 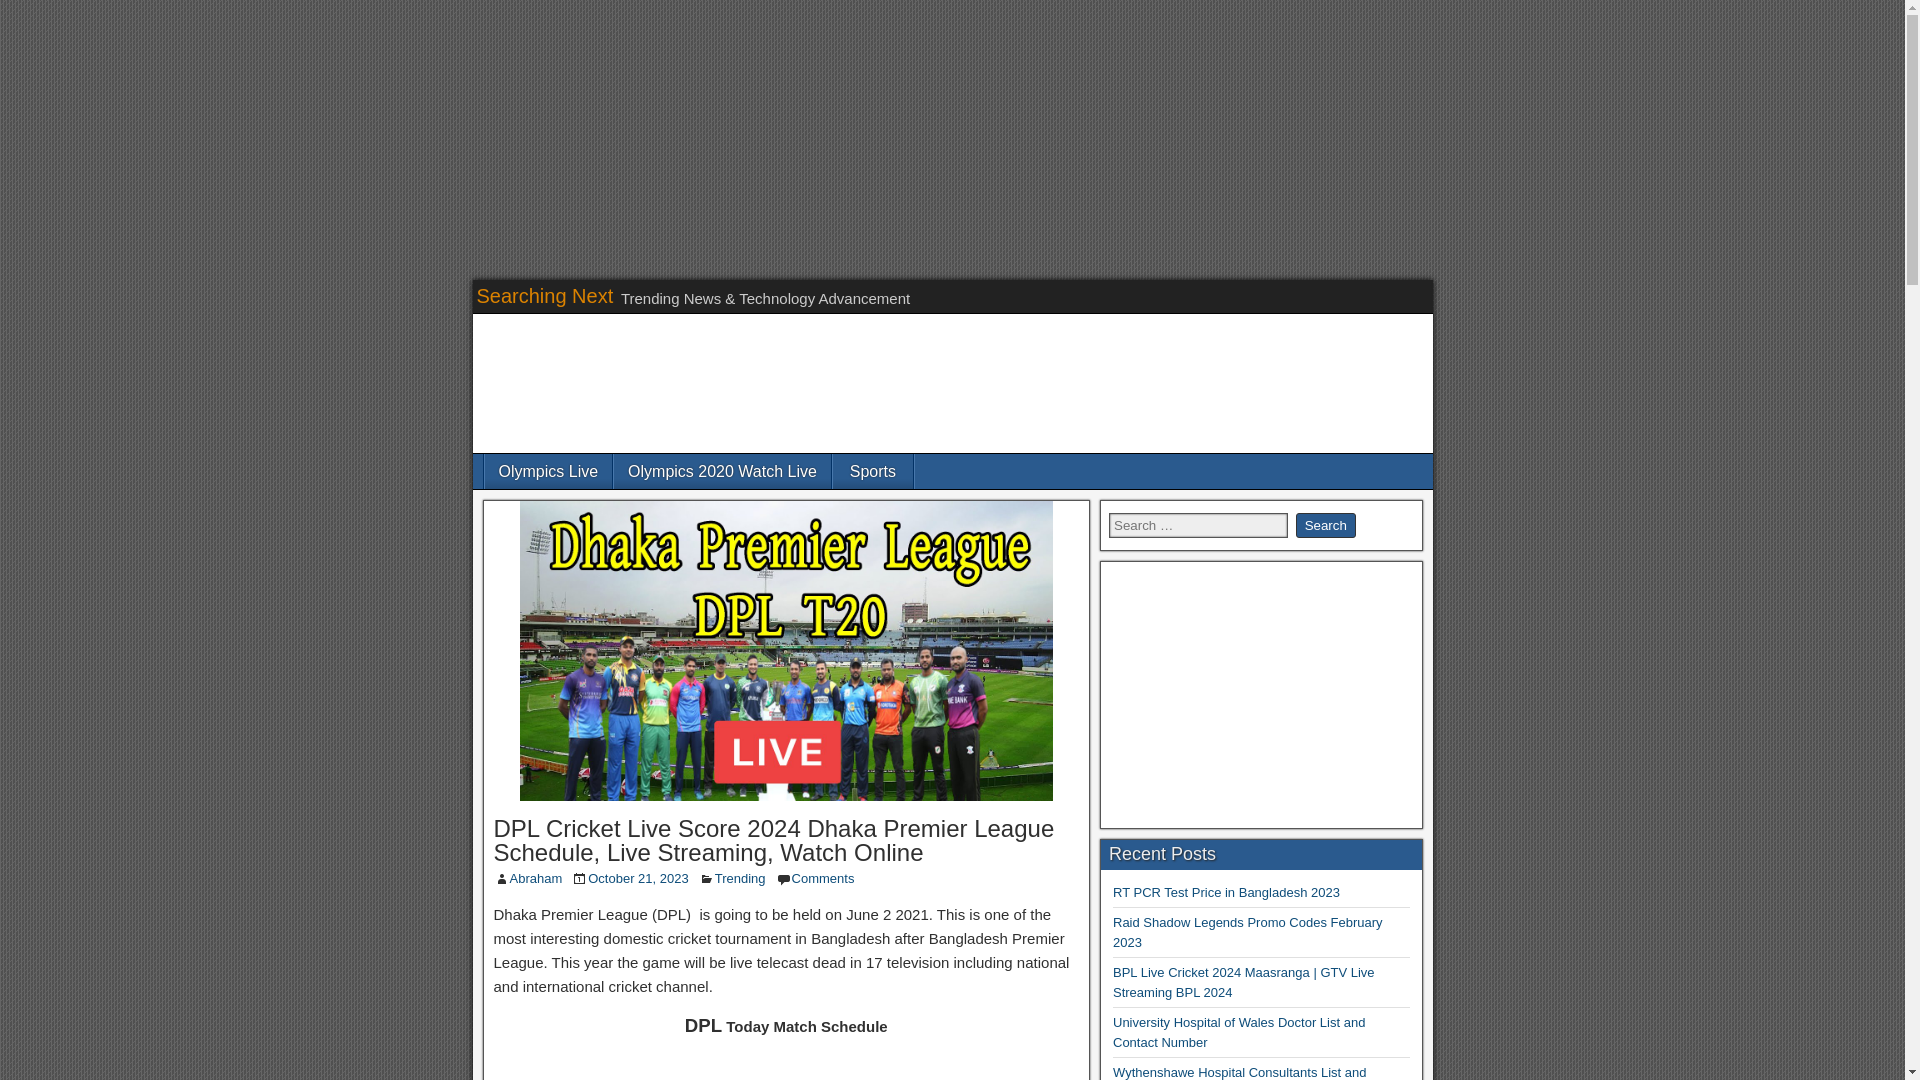 I want to click on University Hospital of Wales Doctor List and Contact Number, so click(x=1239, y=1032).